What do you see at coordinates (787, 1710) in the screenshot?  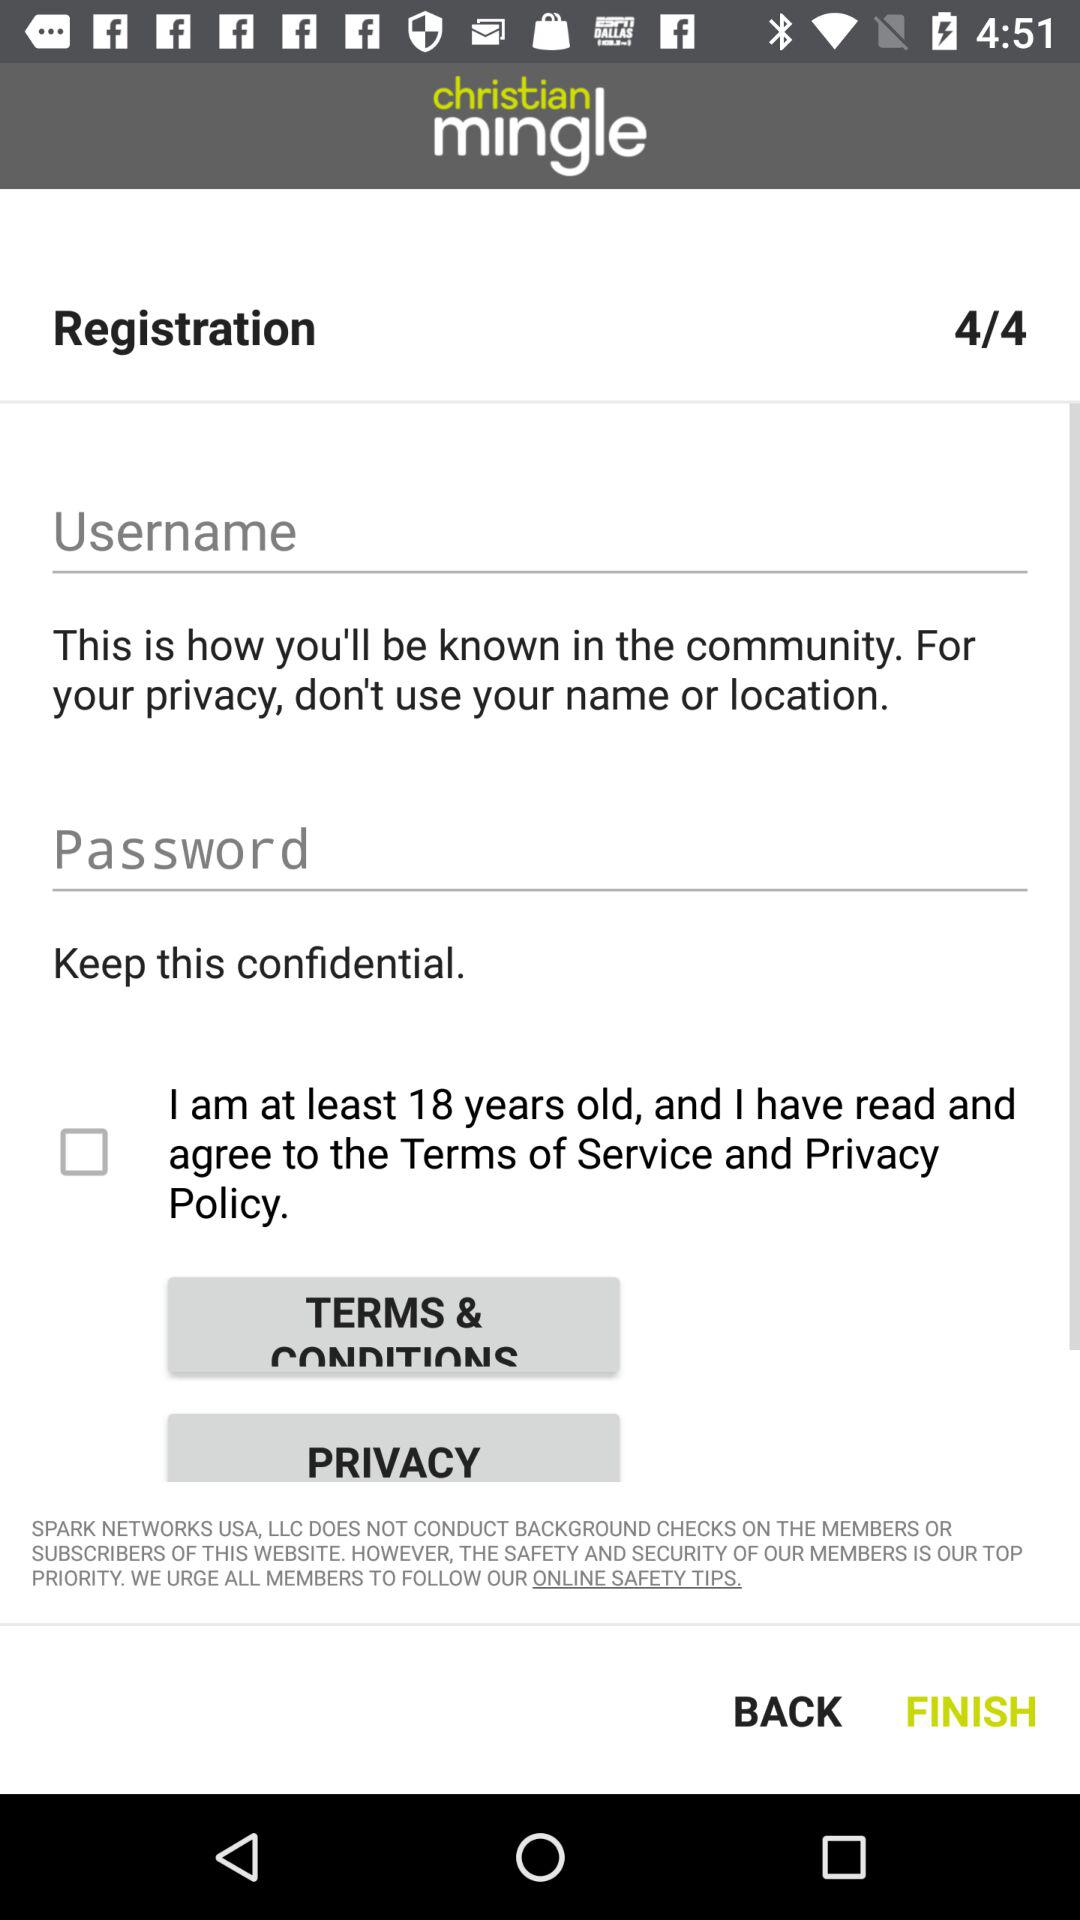 I see `press icon next to the finish` at bounding box center [787, 1710].